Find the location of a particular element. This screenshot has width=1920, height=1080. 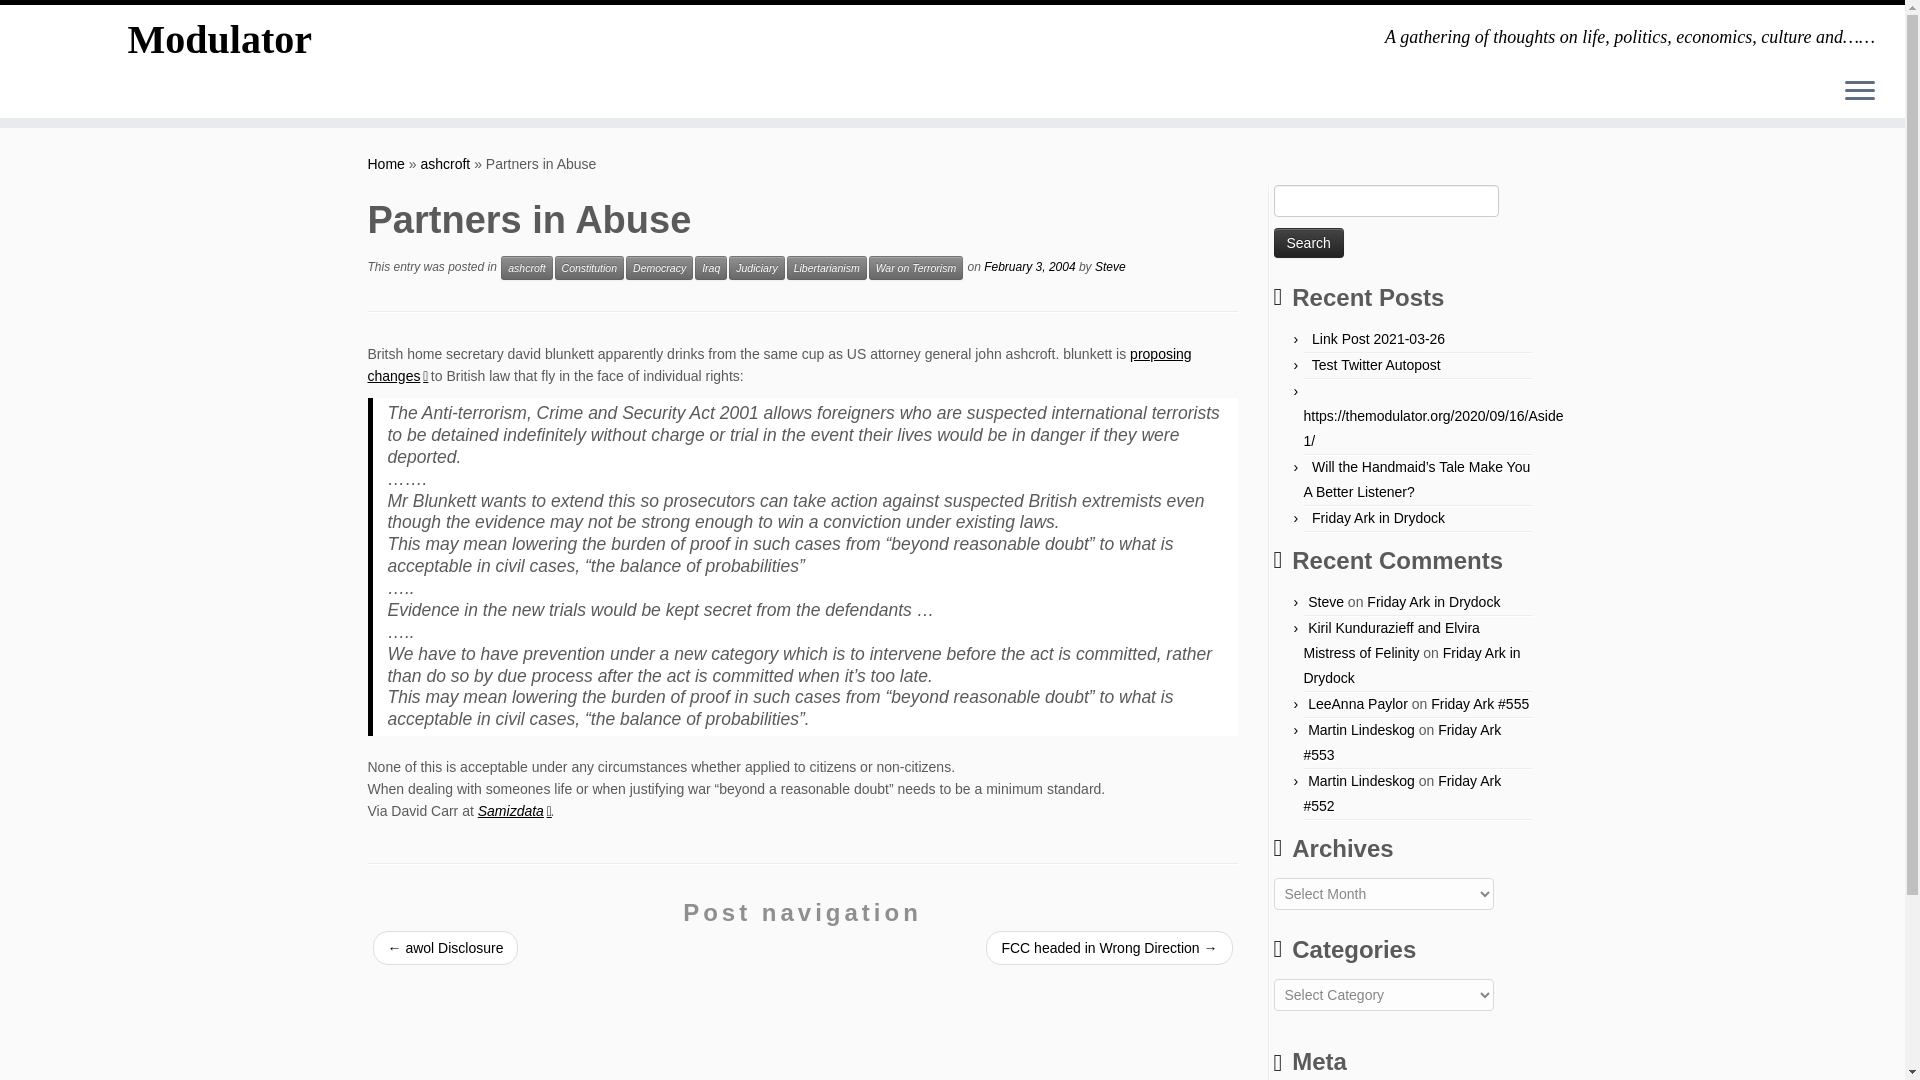

View all posts in ashcroft is located at coordinates (526, 267).